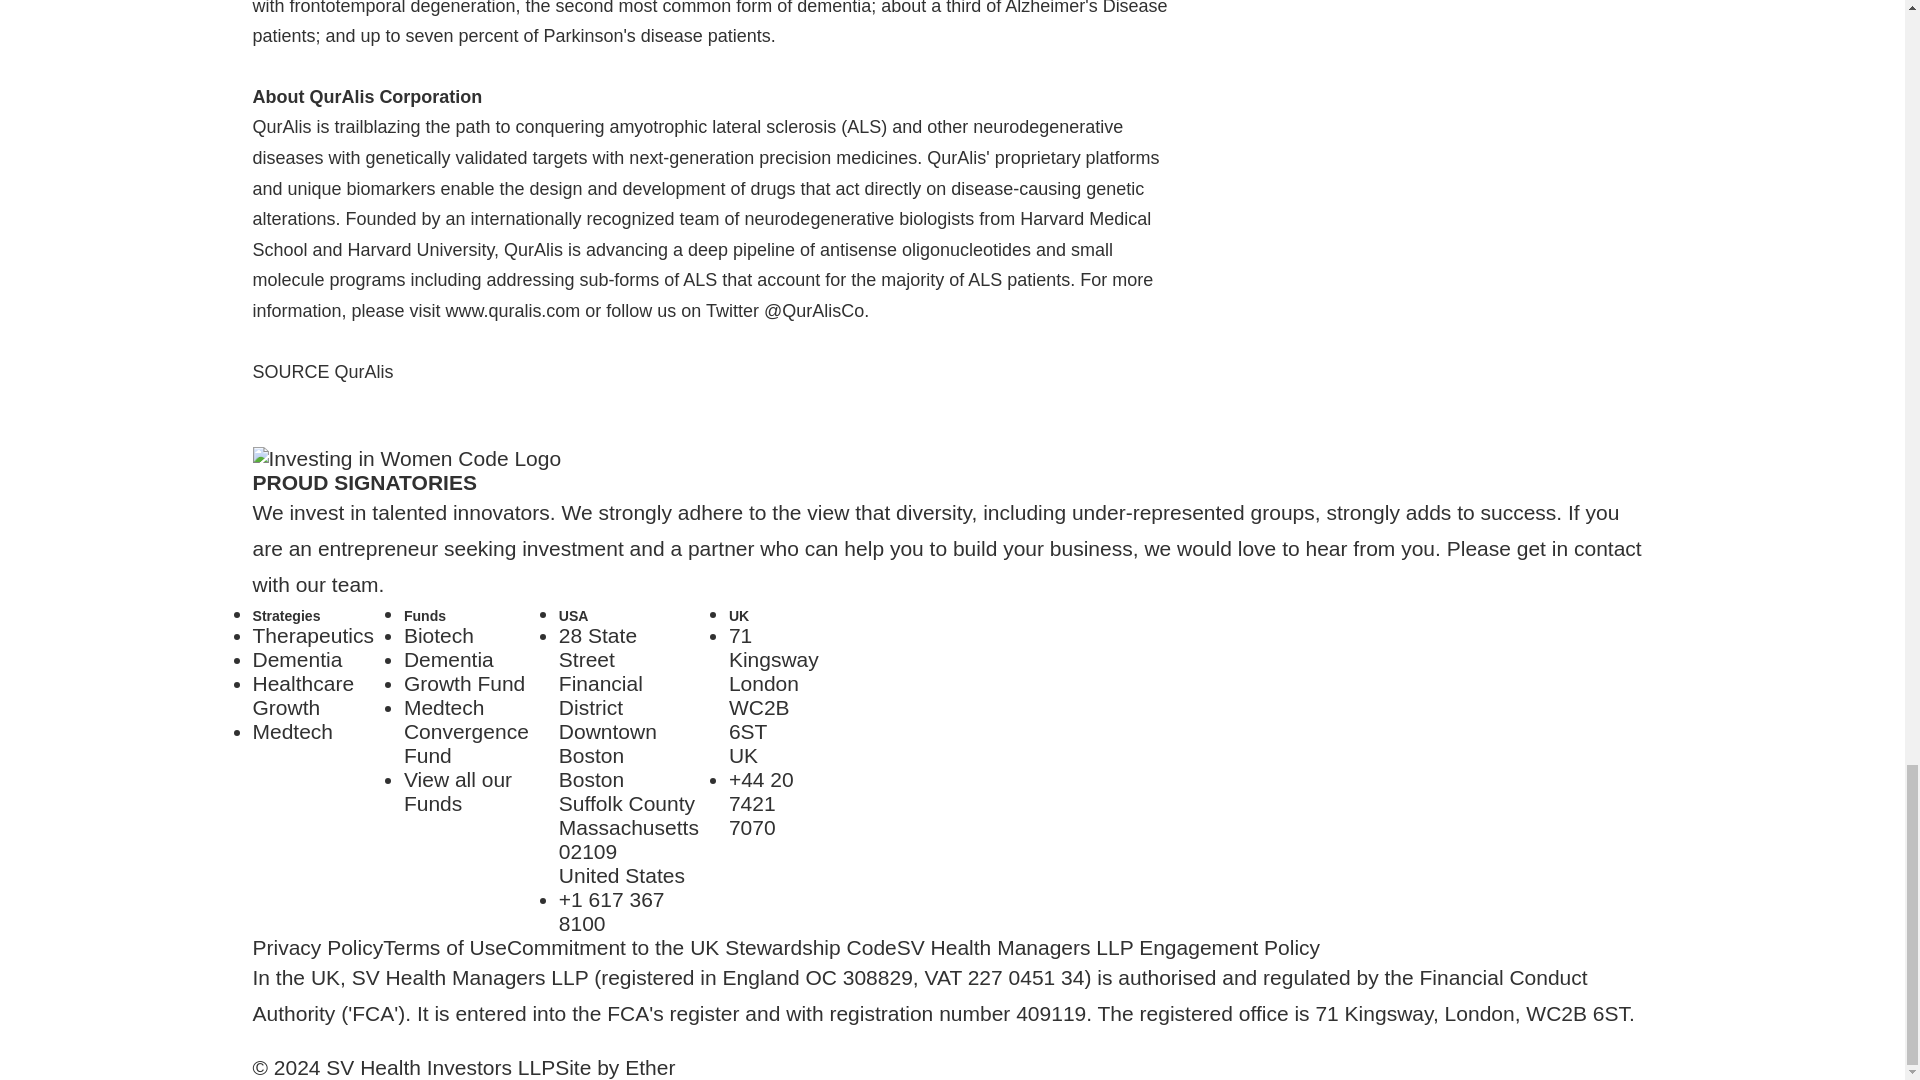  Describe the element at coordinates (774, 695) in the screenshot. I see `Healthcare Growth` at that location.